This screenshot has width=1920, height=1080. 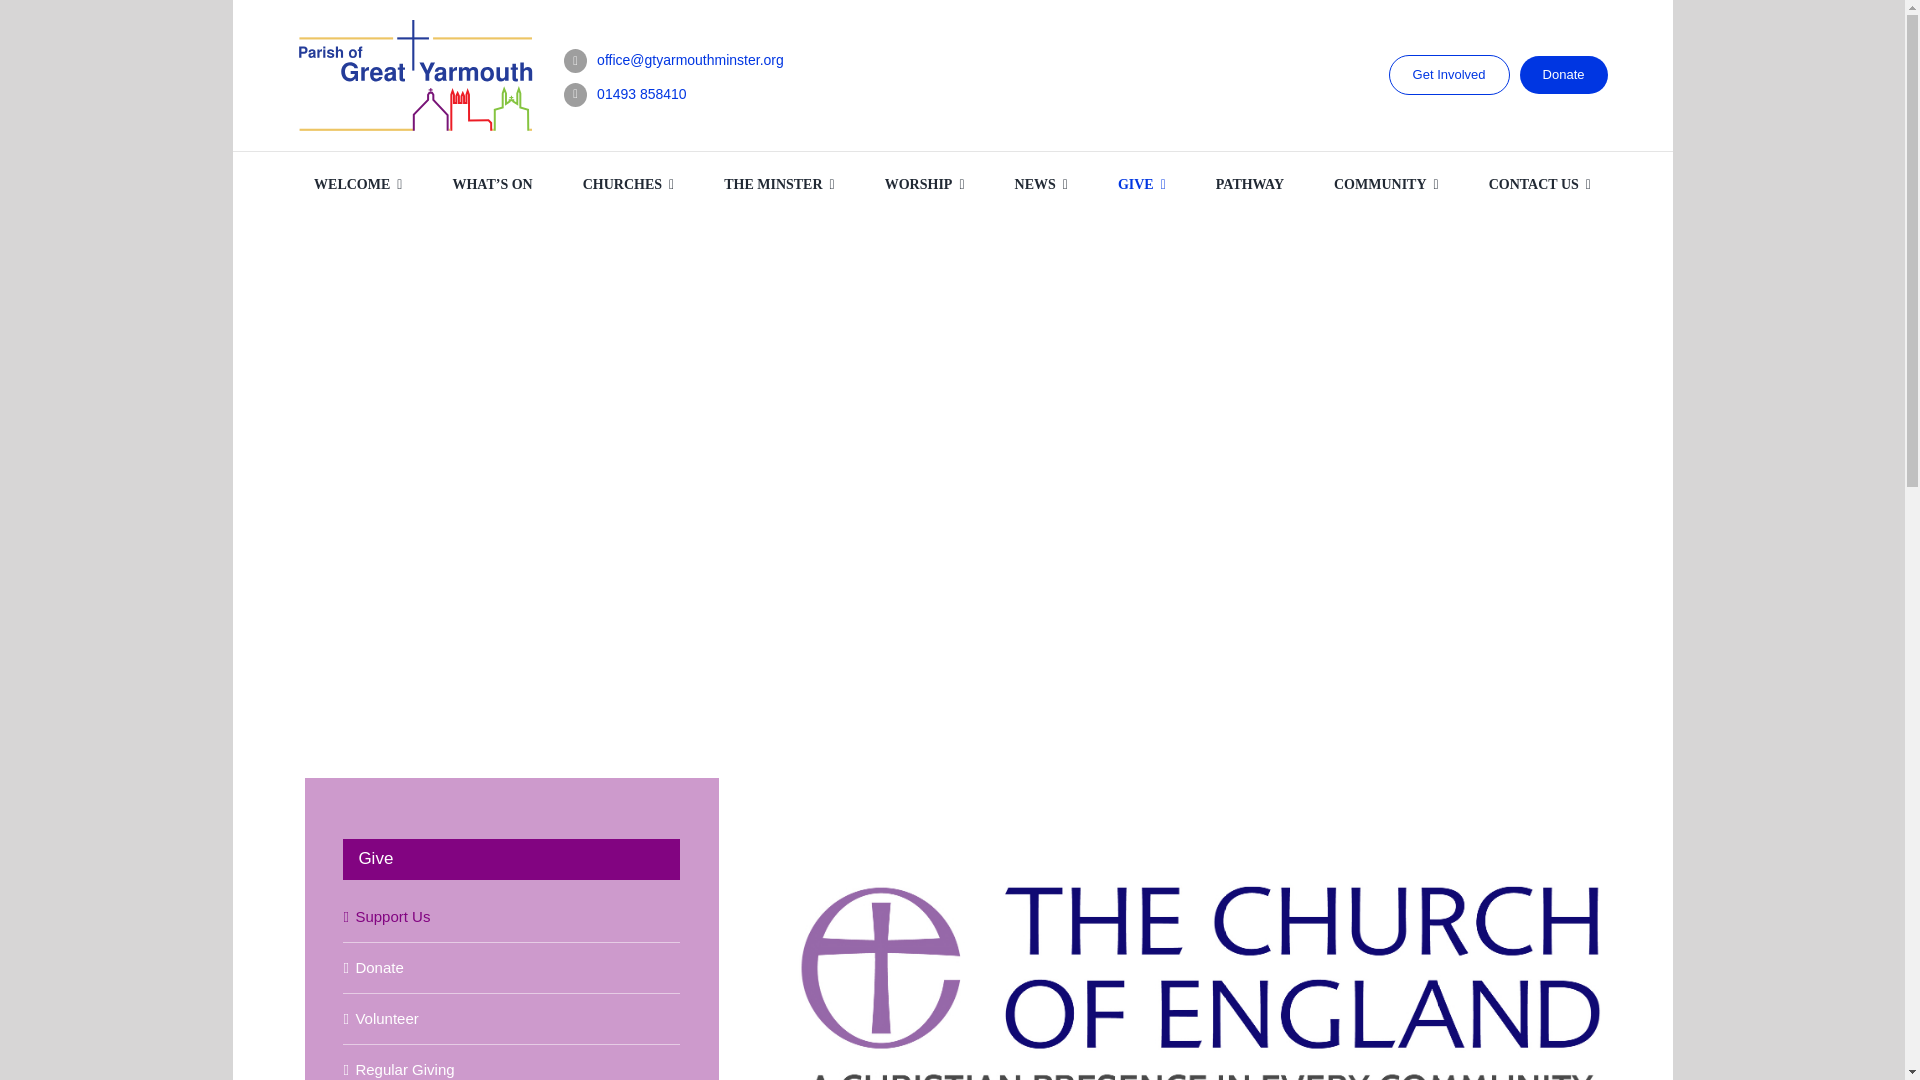 What do you see at coordinates (642, 94) in the screenshot?
I see `01493 858410` at bounding box center [642, 94].